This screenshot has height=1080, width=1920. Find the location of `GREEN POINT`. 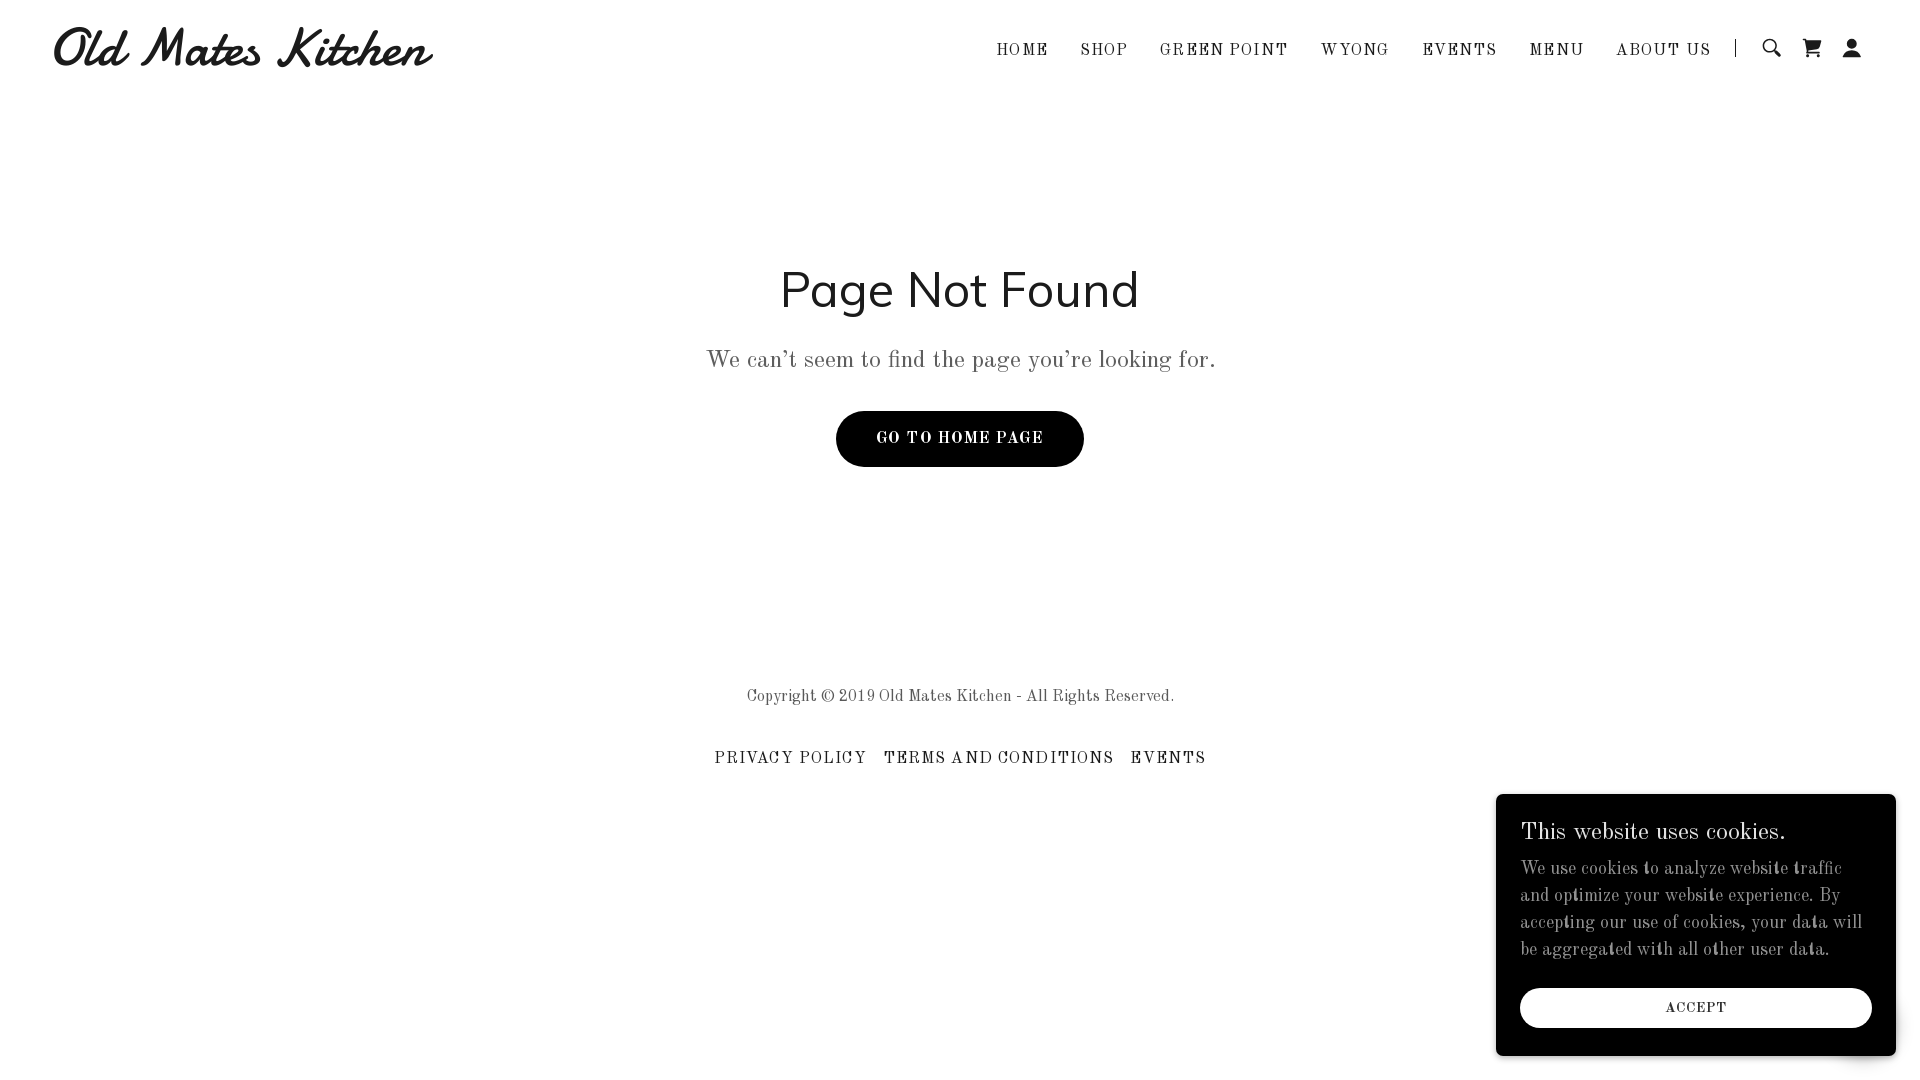

GREEN POINT is located at coordinates (1224, 51).